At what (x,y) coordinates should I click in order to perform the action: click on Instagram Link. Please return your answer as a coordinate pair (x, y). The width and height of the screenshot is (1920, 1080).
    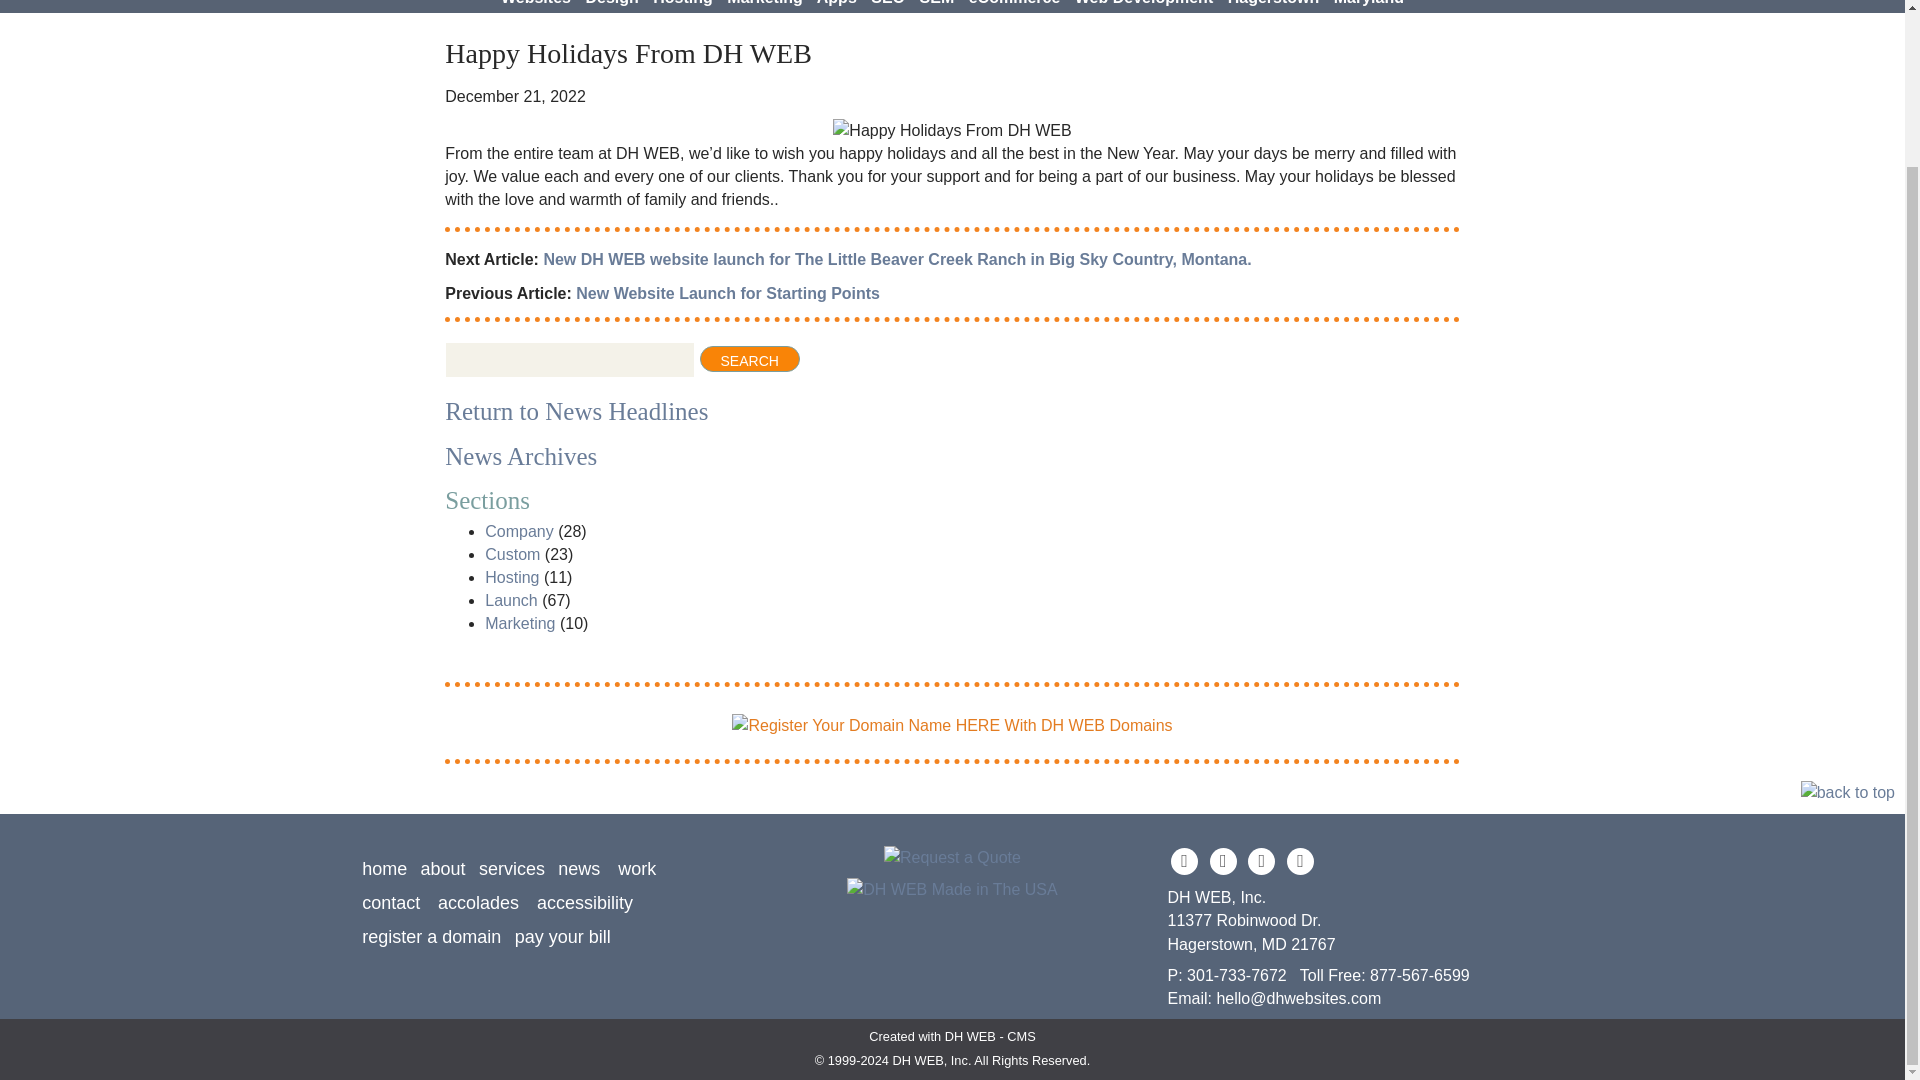
    Looking at the image, I should click on (1261, 860).